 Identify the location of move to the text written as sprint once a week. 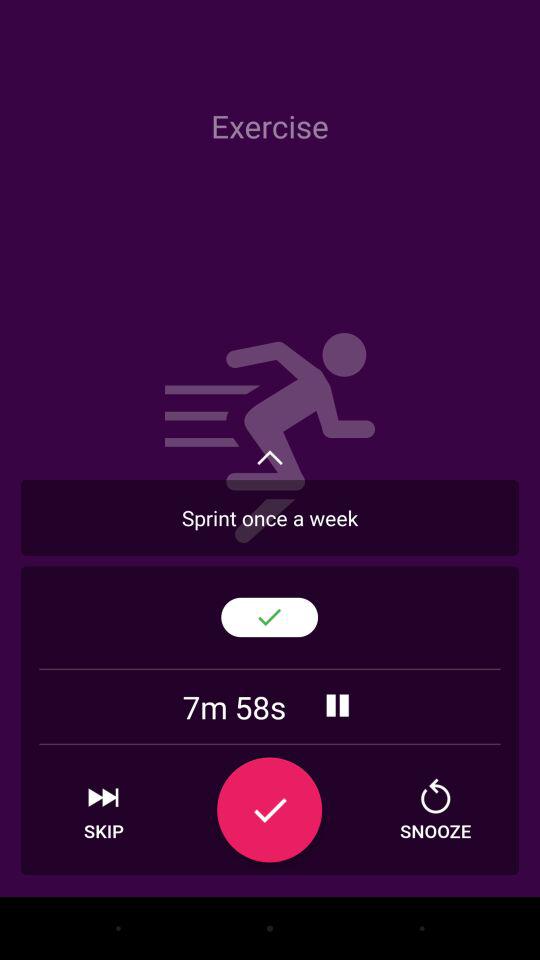
(270, 518).